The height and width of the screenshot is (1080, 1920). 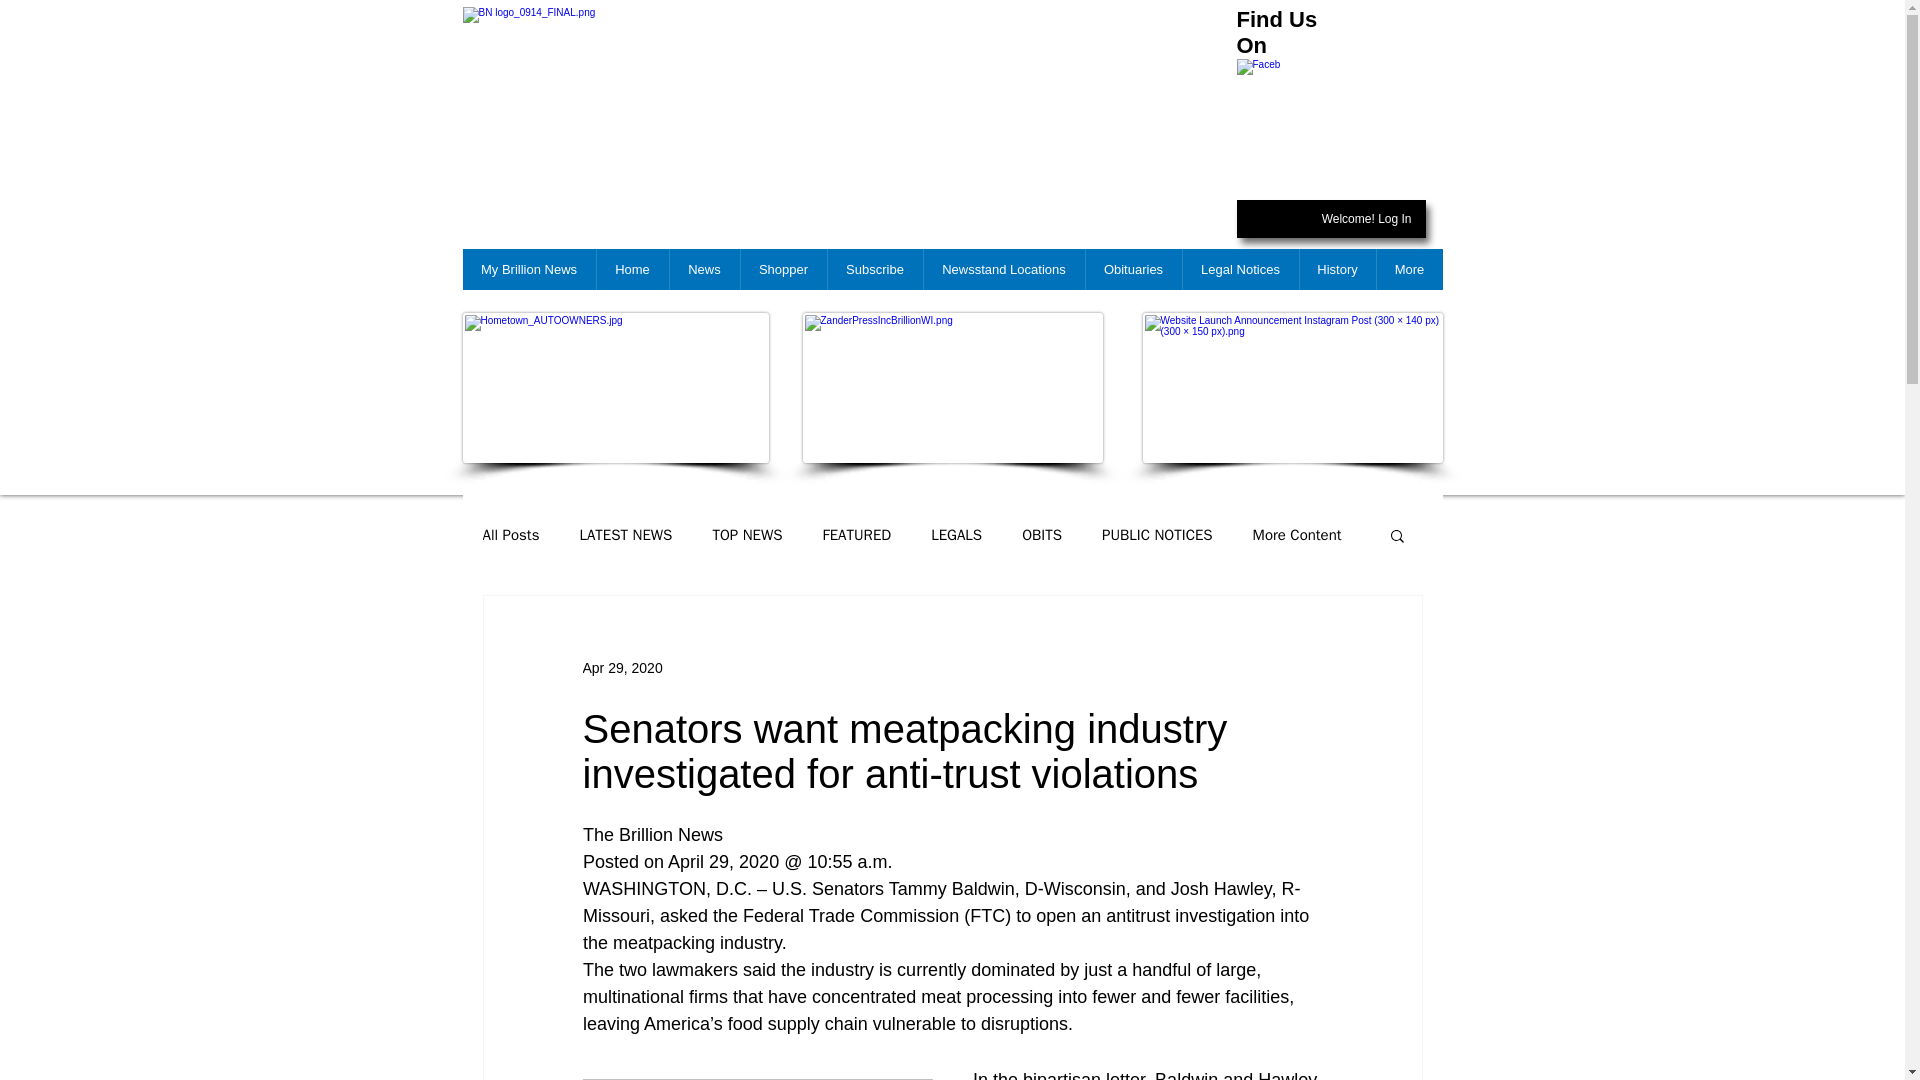 I want to click on Legal Notices, so click(x=1240, y=270).